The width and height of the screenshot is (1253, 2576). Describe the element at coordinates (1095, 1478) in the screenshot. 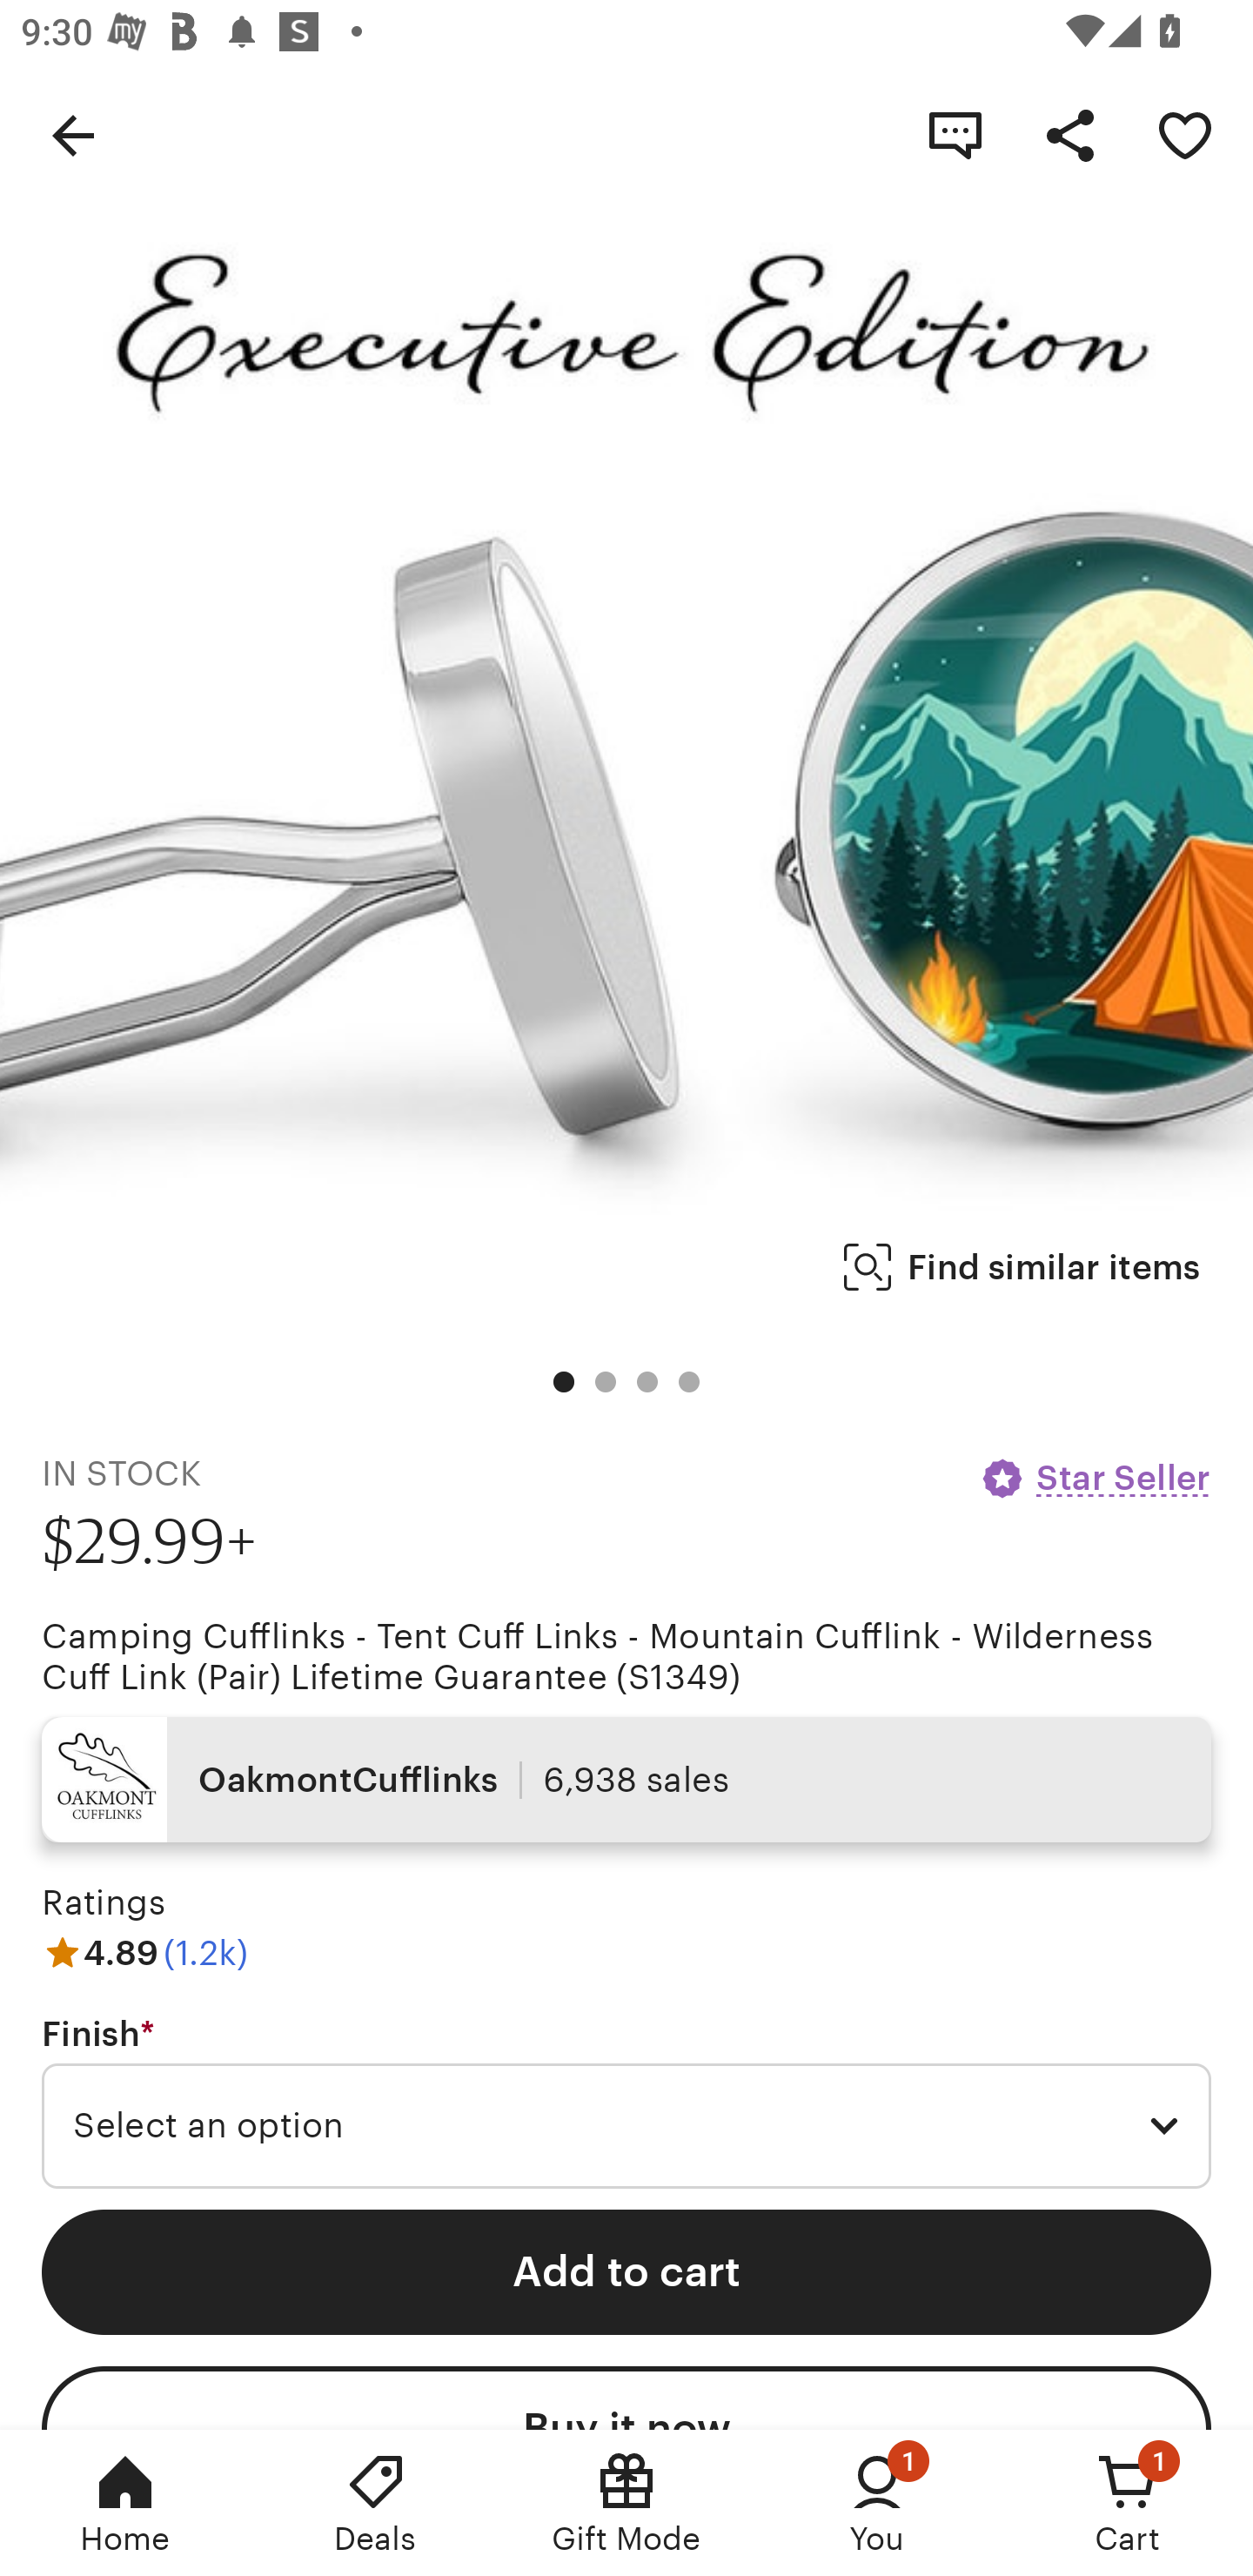

I see `Star Seller` at that location.